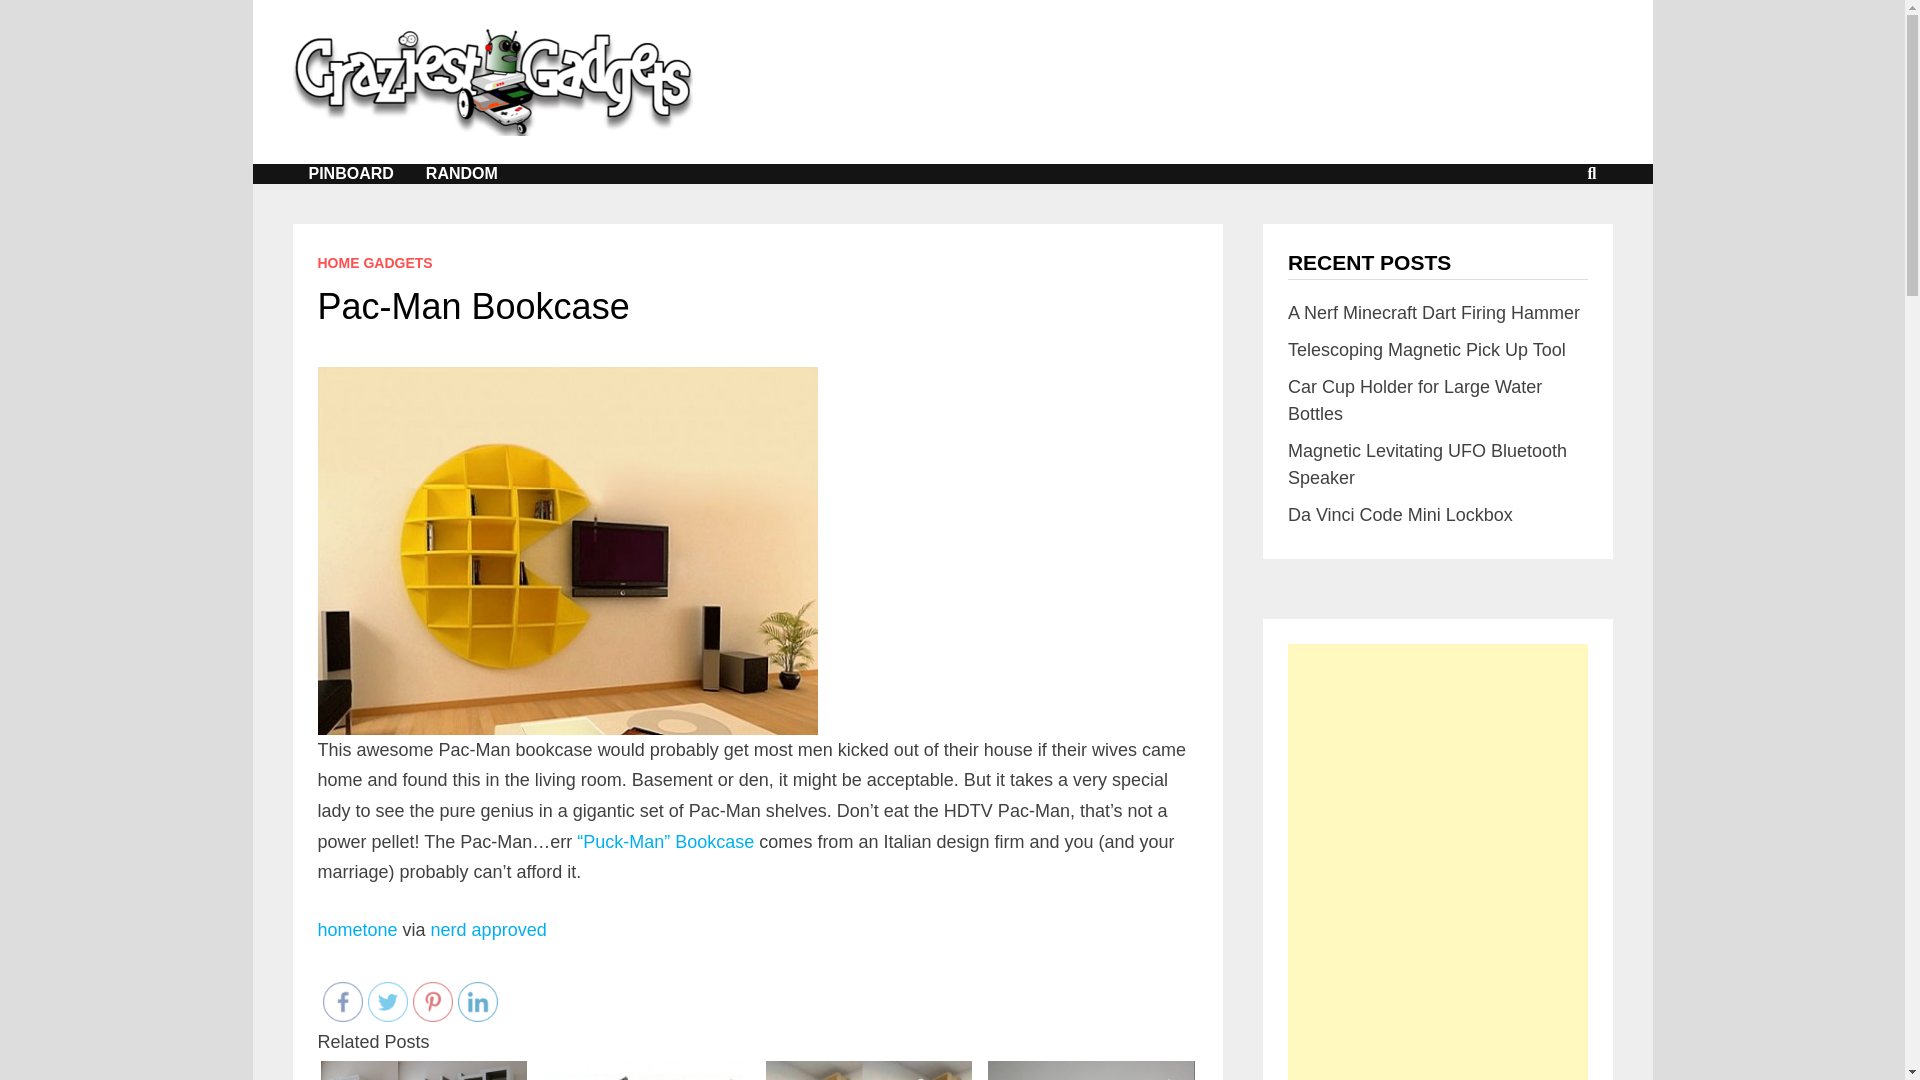 The width and height of the screenshot is (1920, 1080). I want to click on Twitter, so click(388, 1001).